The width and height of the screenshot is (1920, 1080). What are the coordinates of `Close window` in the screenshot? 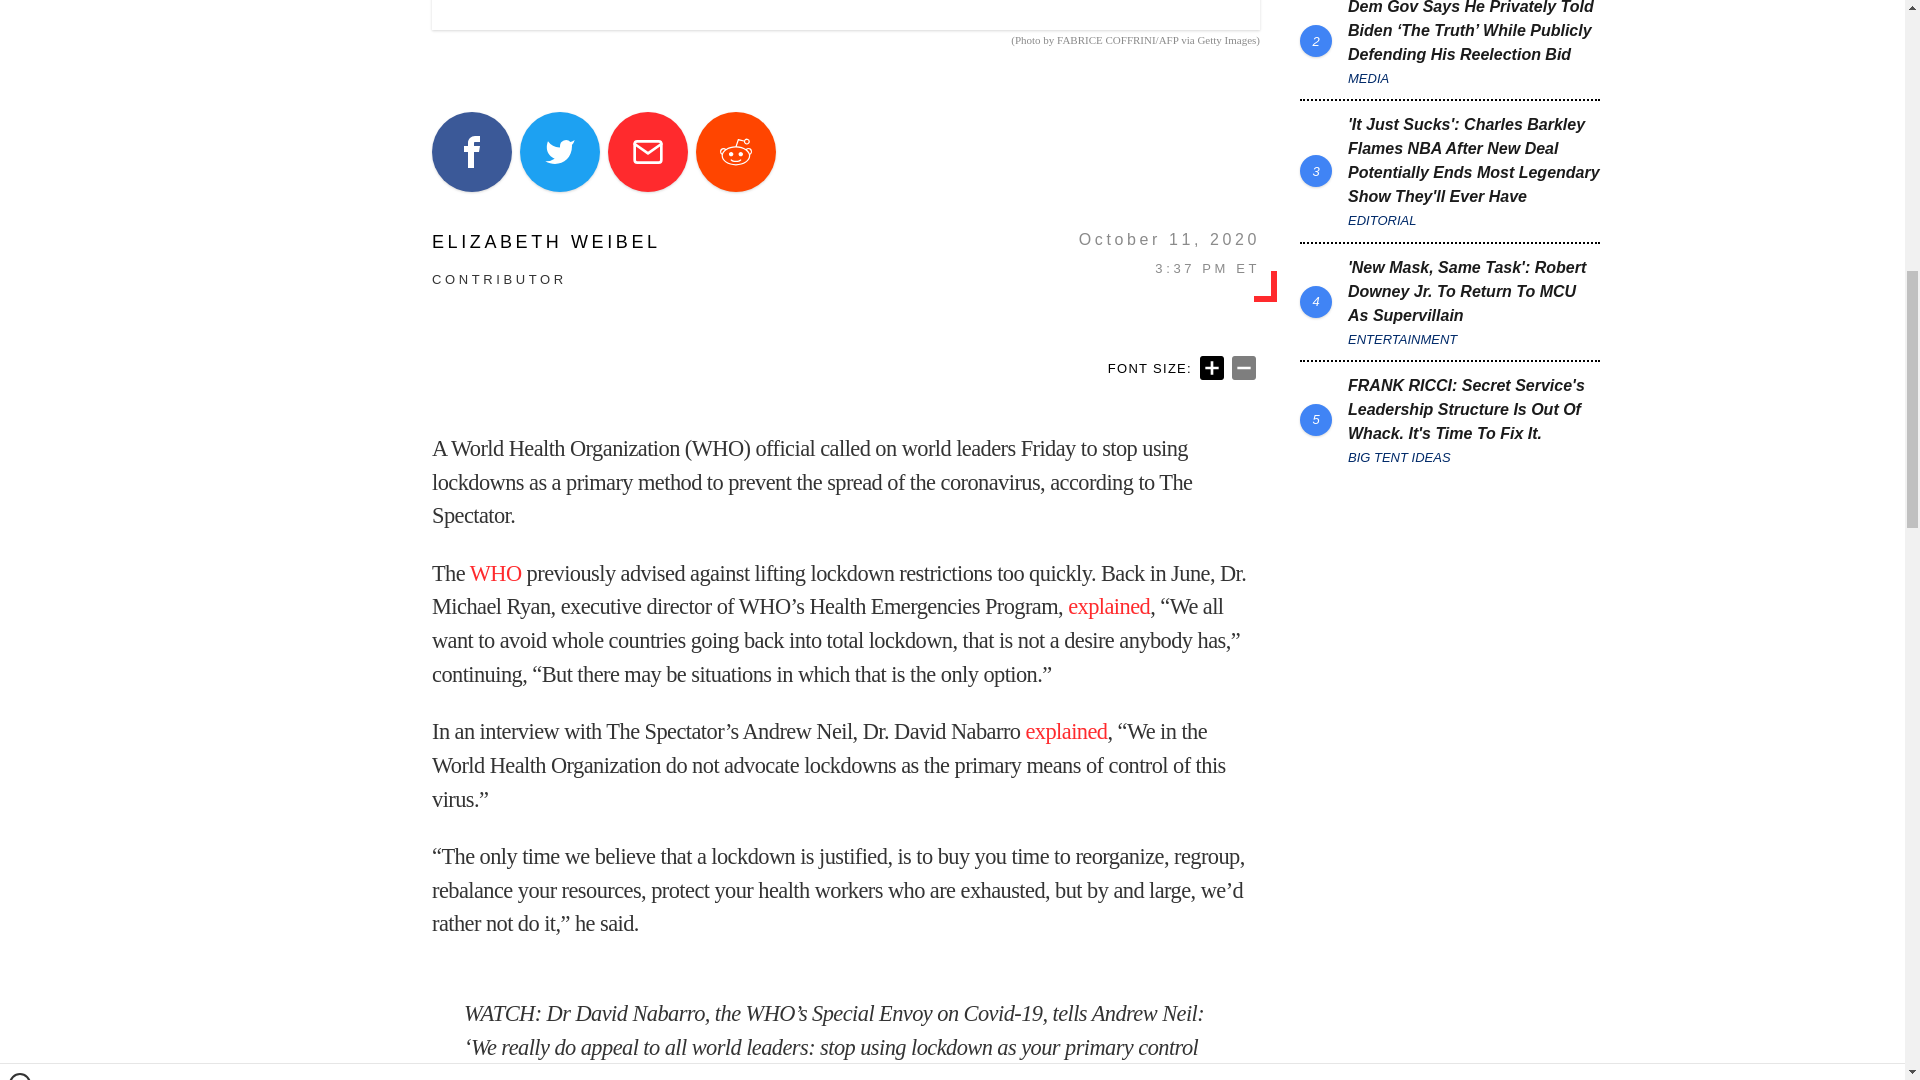 It's located at (20, 8).